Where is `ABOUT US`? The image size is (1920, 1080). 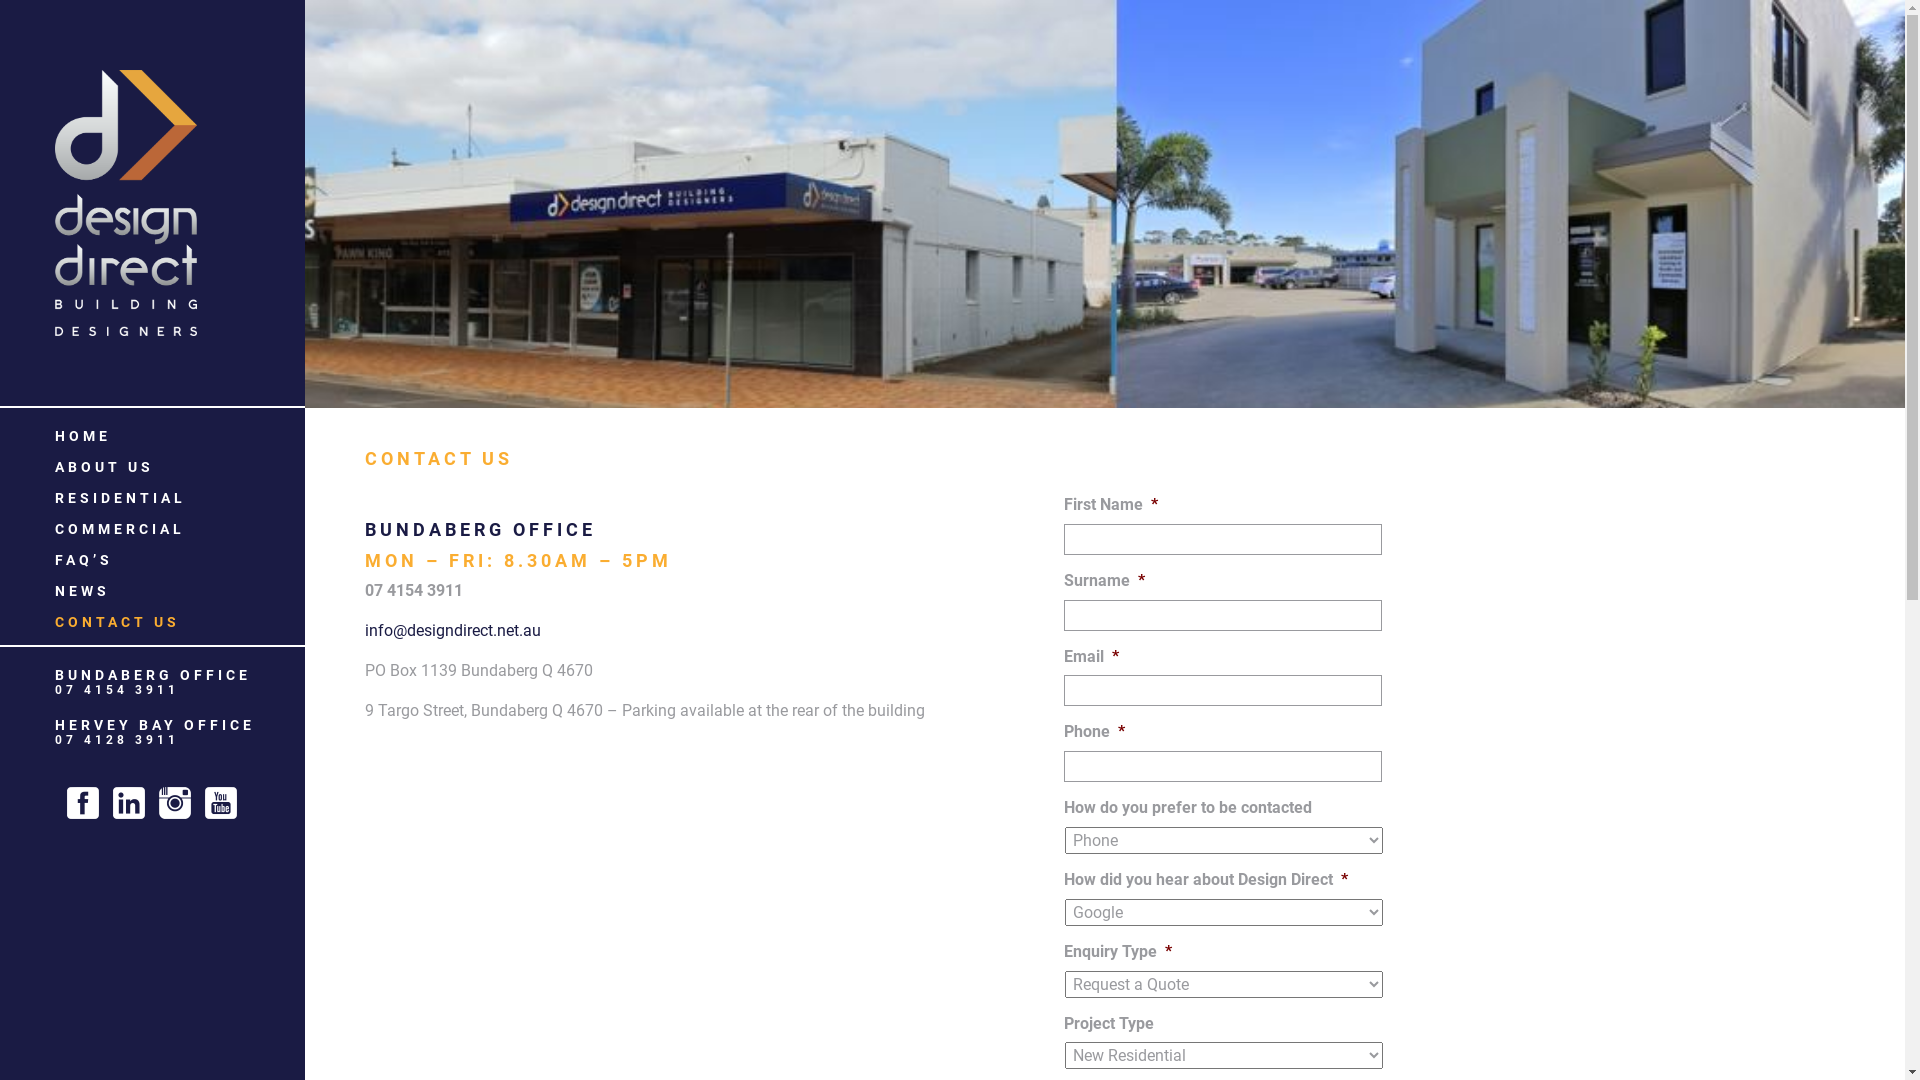
ABOUT US is located at coordinates (104, 467).